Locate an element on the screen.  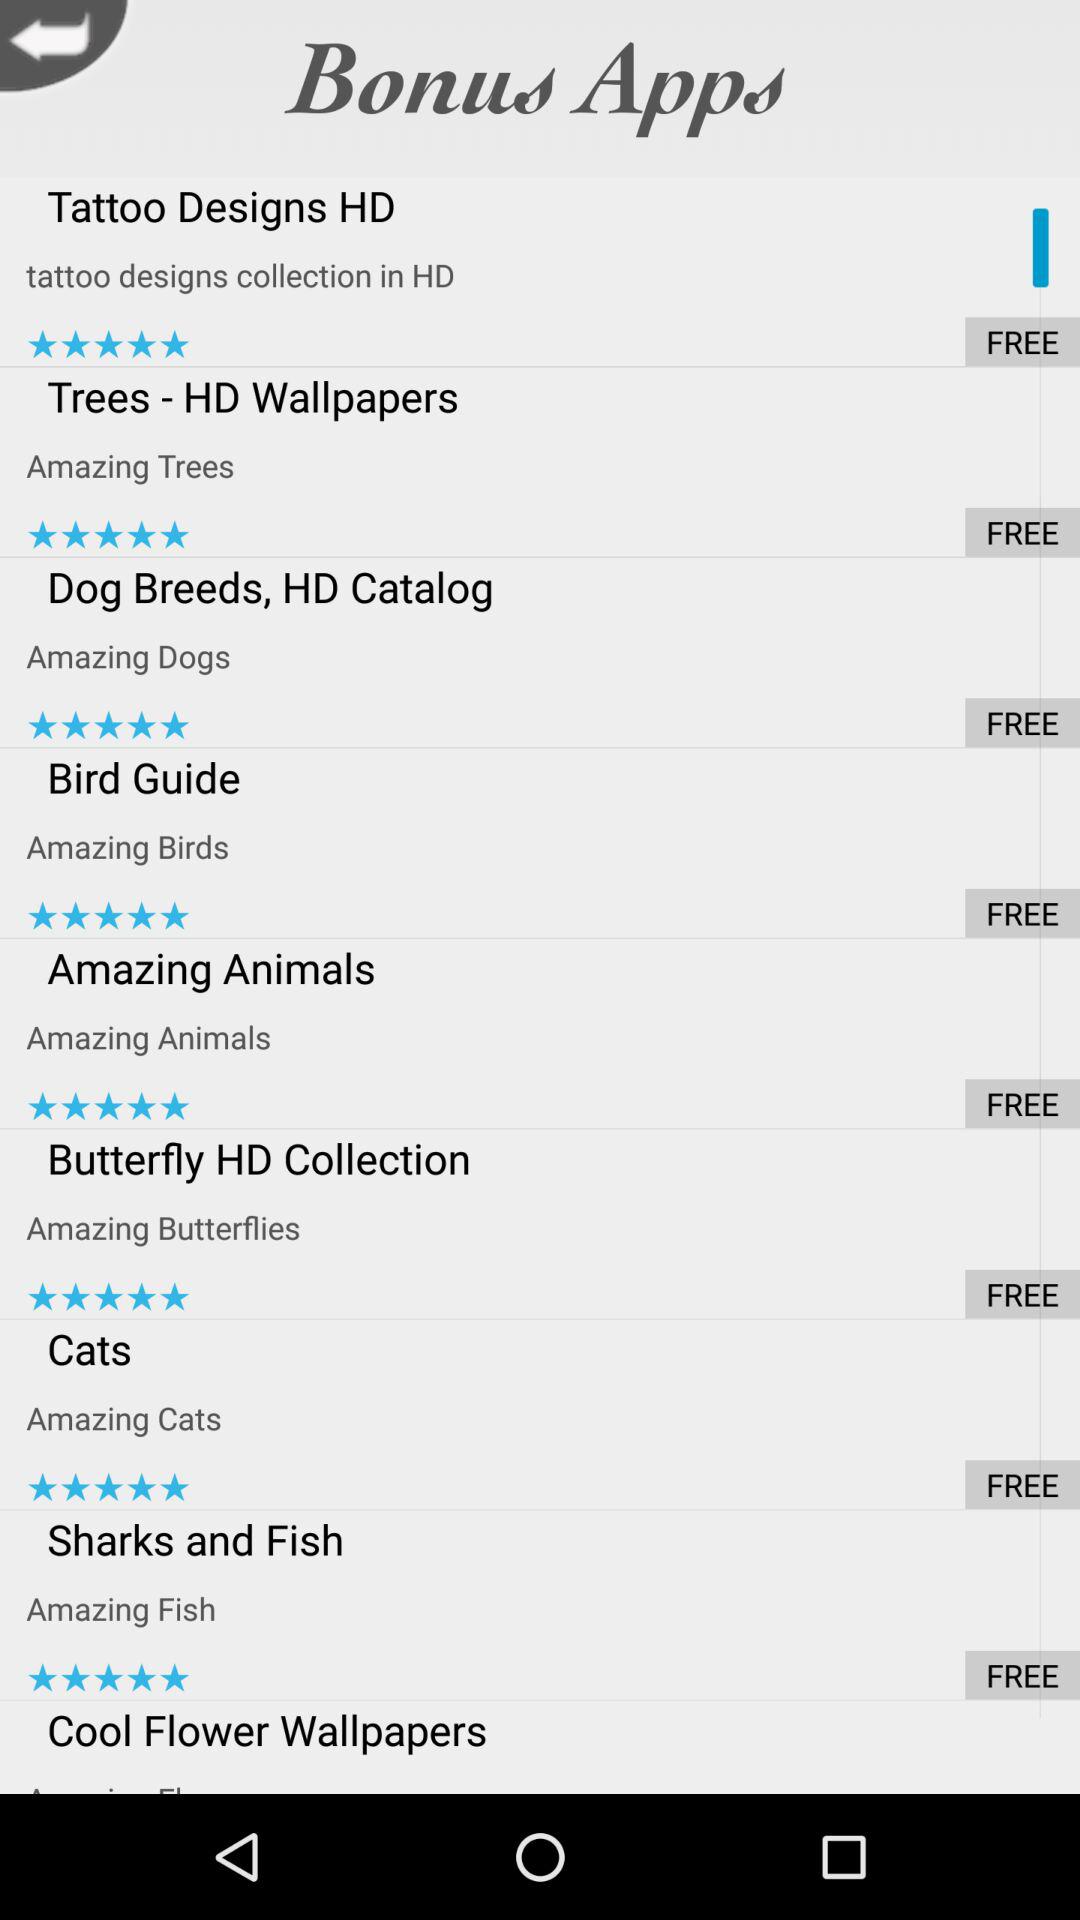
click the icon below   trees - hd wallpapers  icon is located at coordinates (553, 465).